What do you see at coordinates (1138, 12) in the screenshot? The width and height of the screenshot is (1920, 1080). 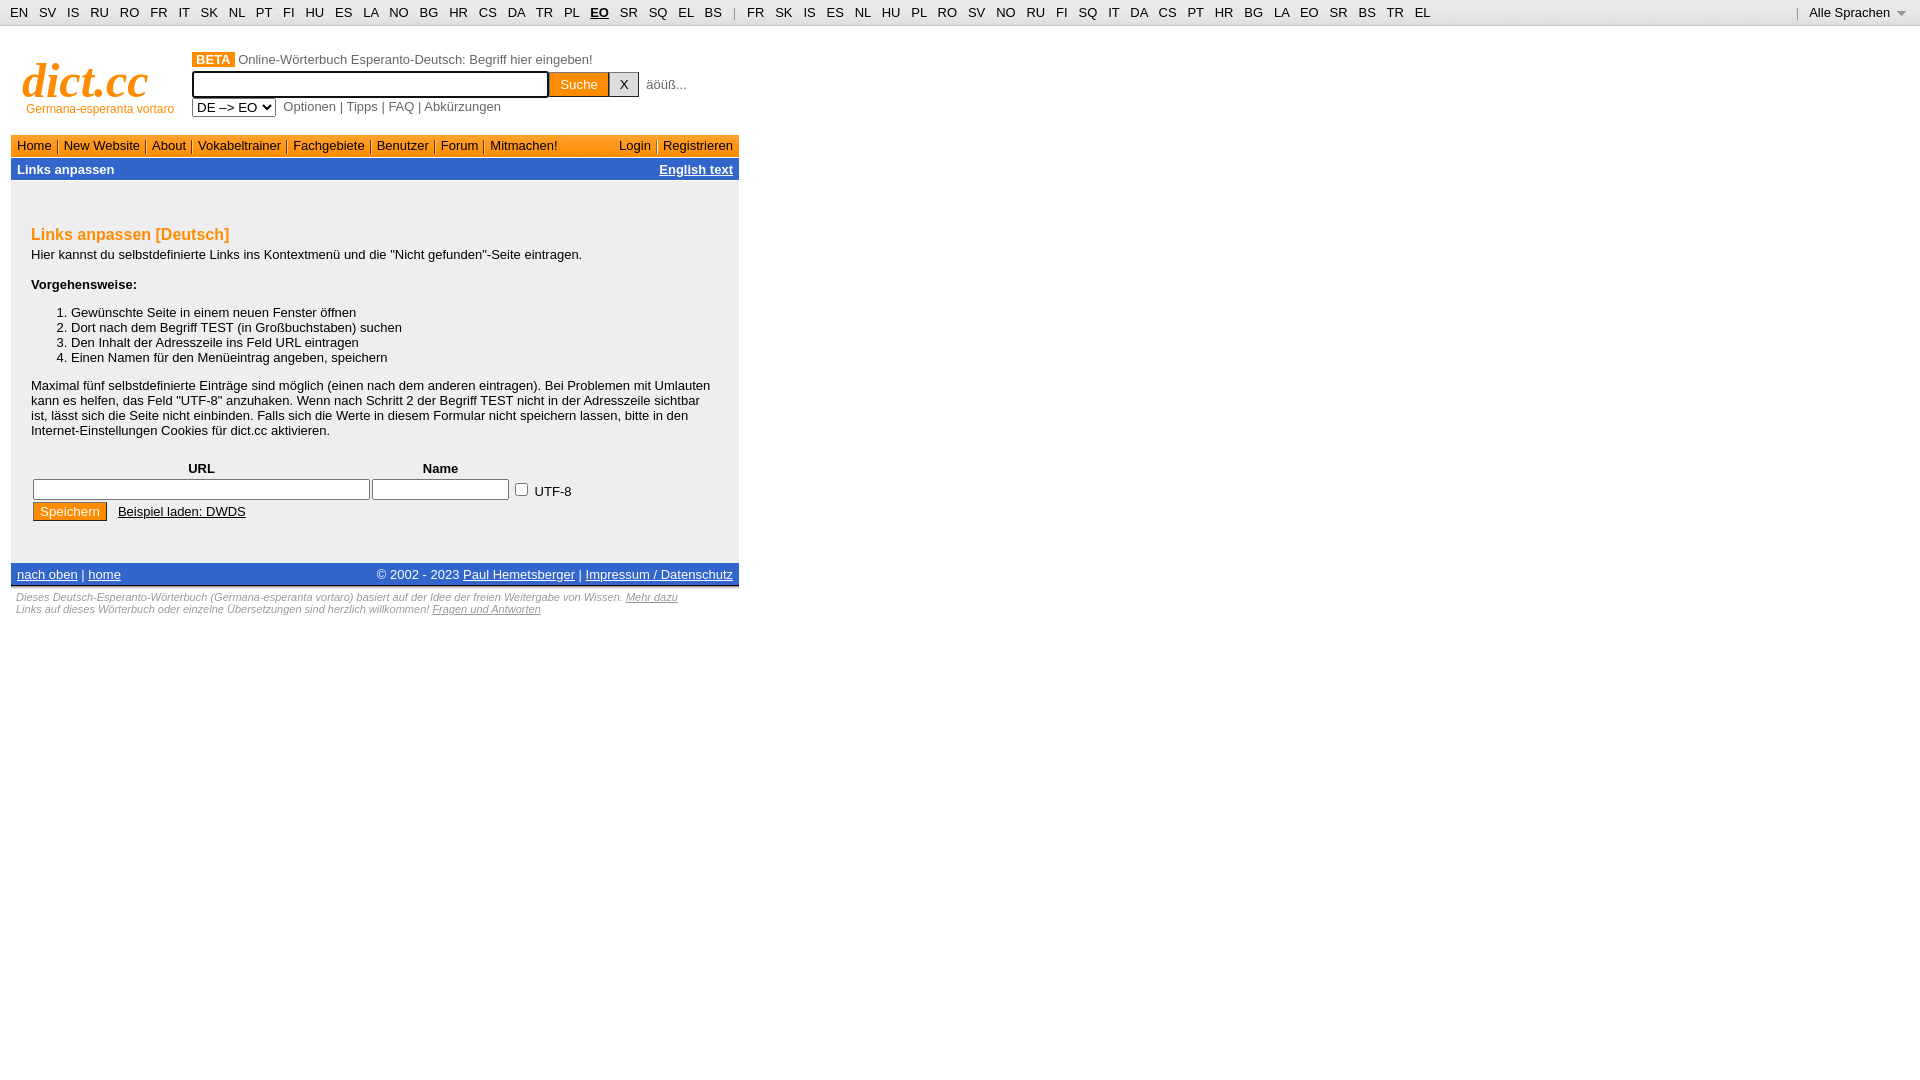 I see `DA` at bounding box center [1138, 12].